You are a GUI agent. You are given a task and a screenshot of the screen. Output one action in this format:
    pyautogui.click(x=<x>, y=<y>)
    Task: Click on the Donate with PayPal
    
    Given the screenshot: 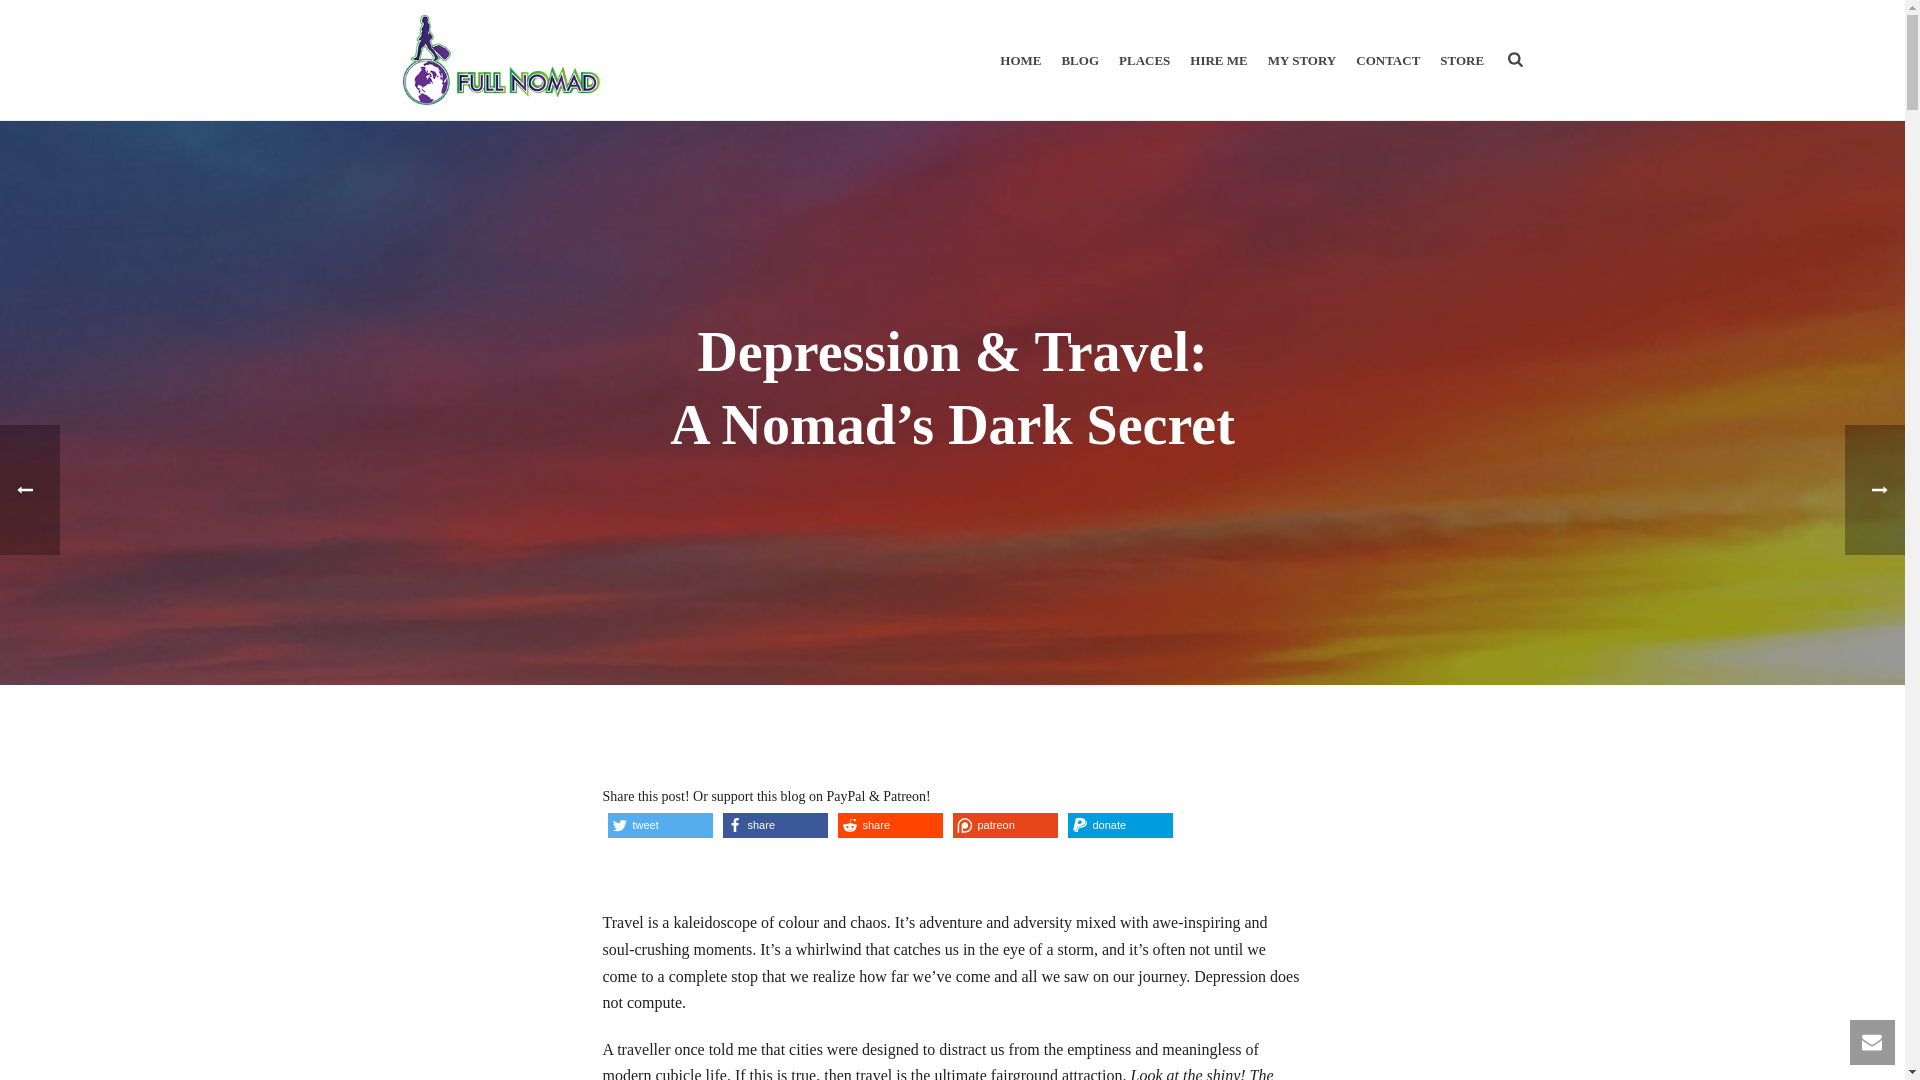 What is the action you would take?
    pyautogui.click(x=1120, y=826)
    